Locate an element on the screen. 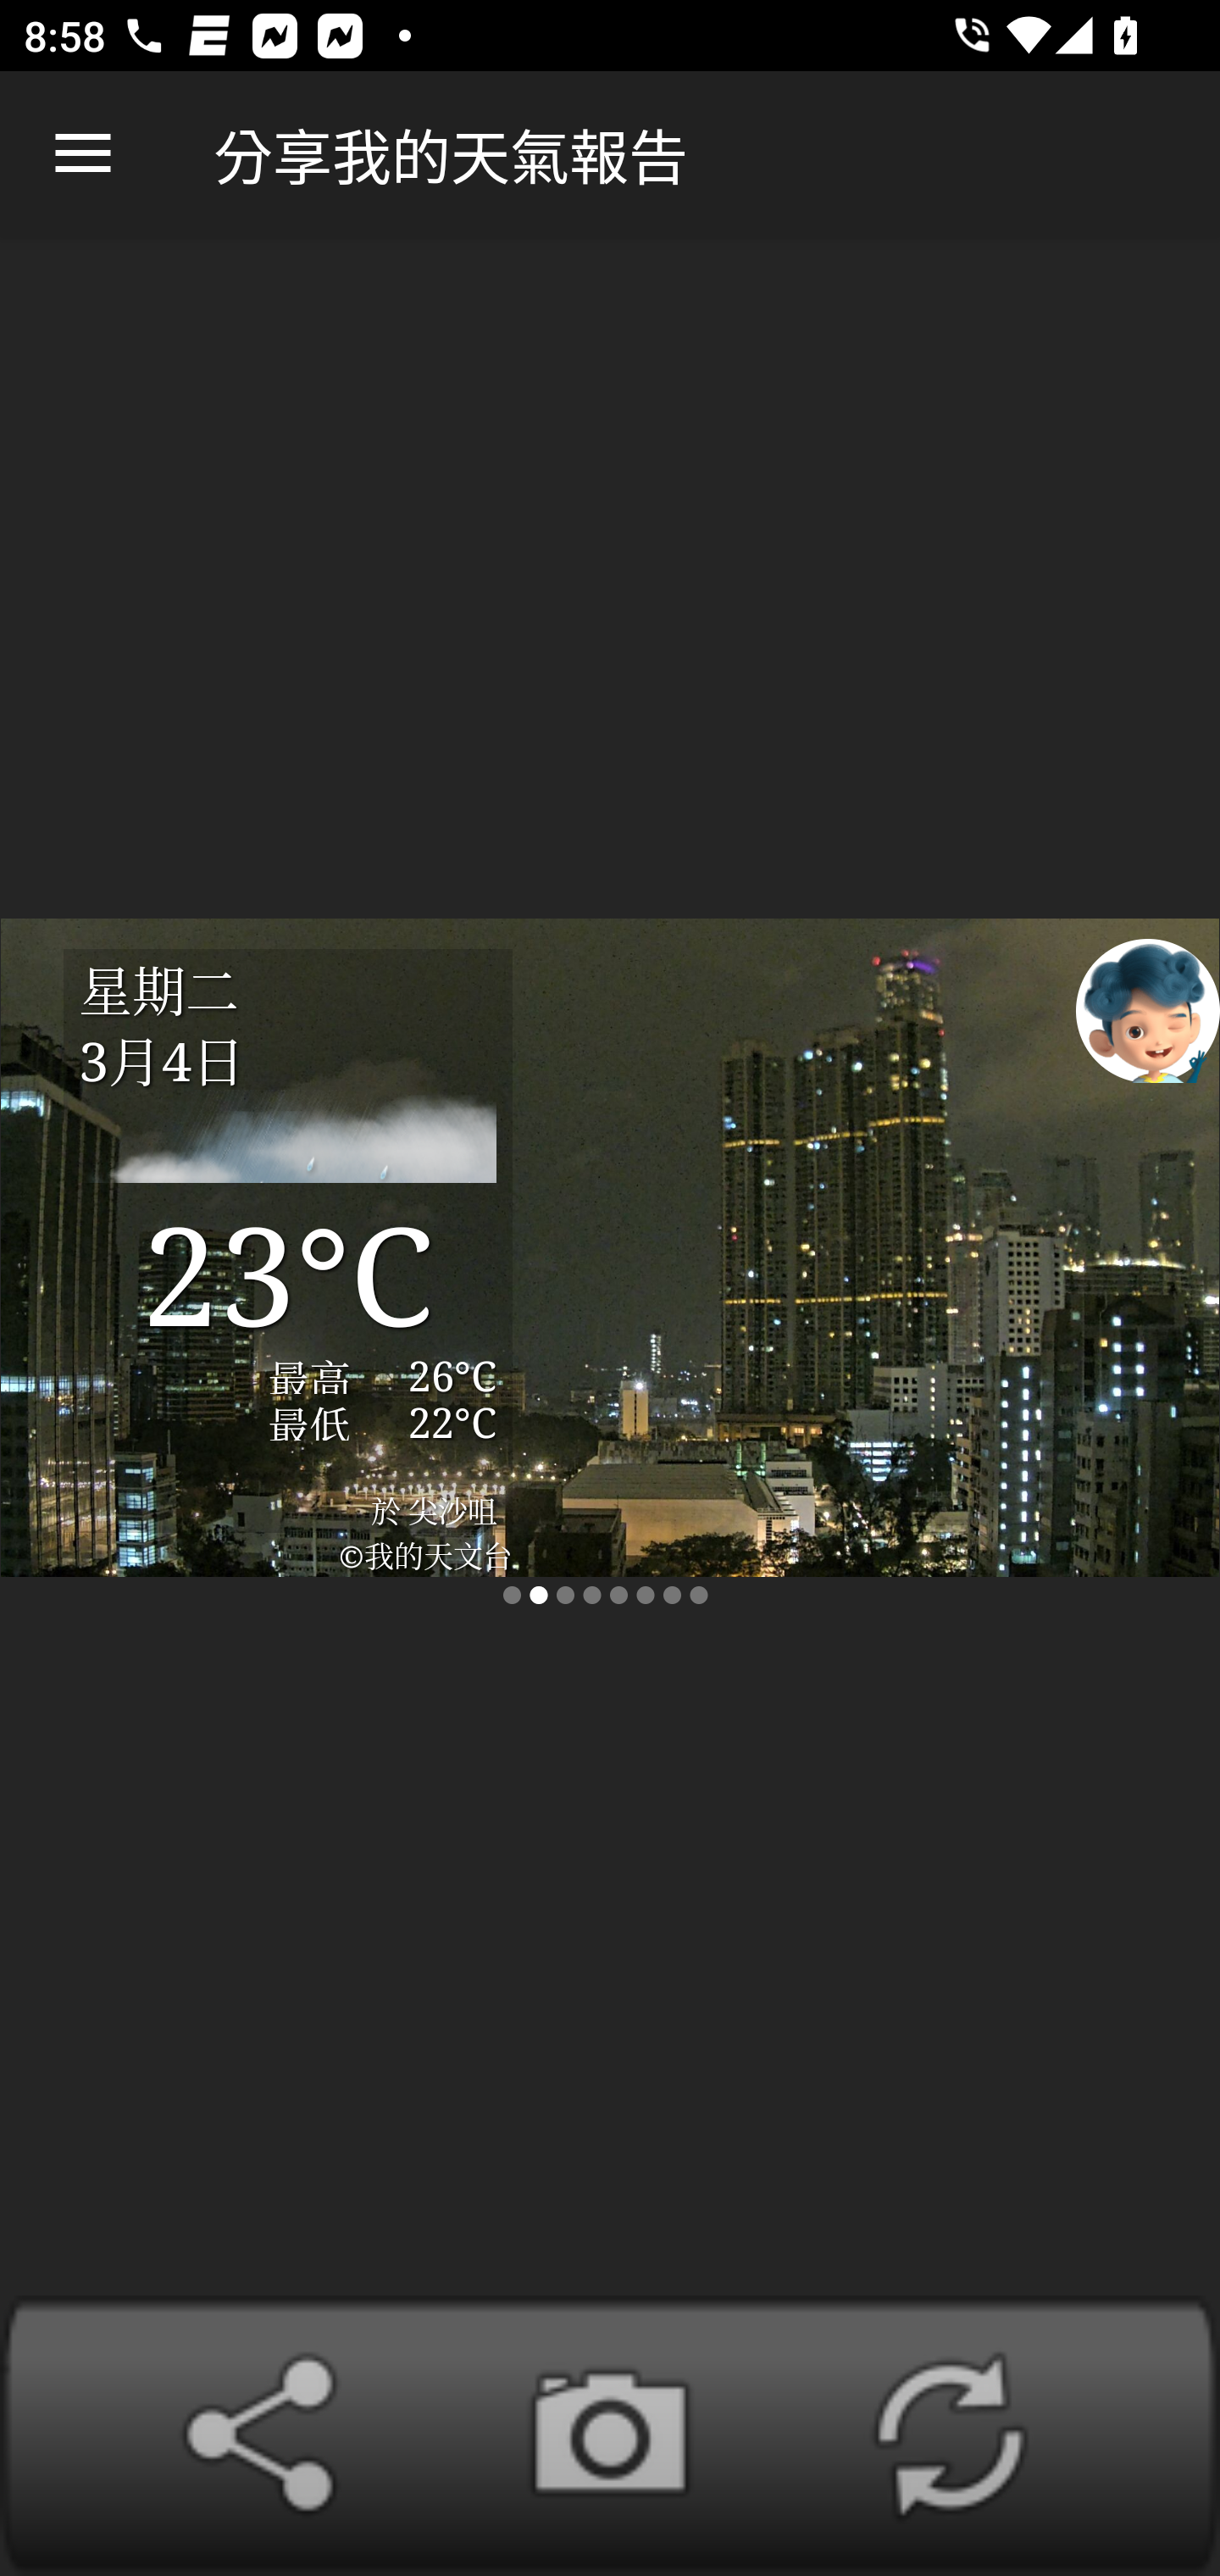  向上瀏覽 is located at coordinates (83, 154).